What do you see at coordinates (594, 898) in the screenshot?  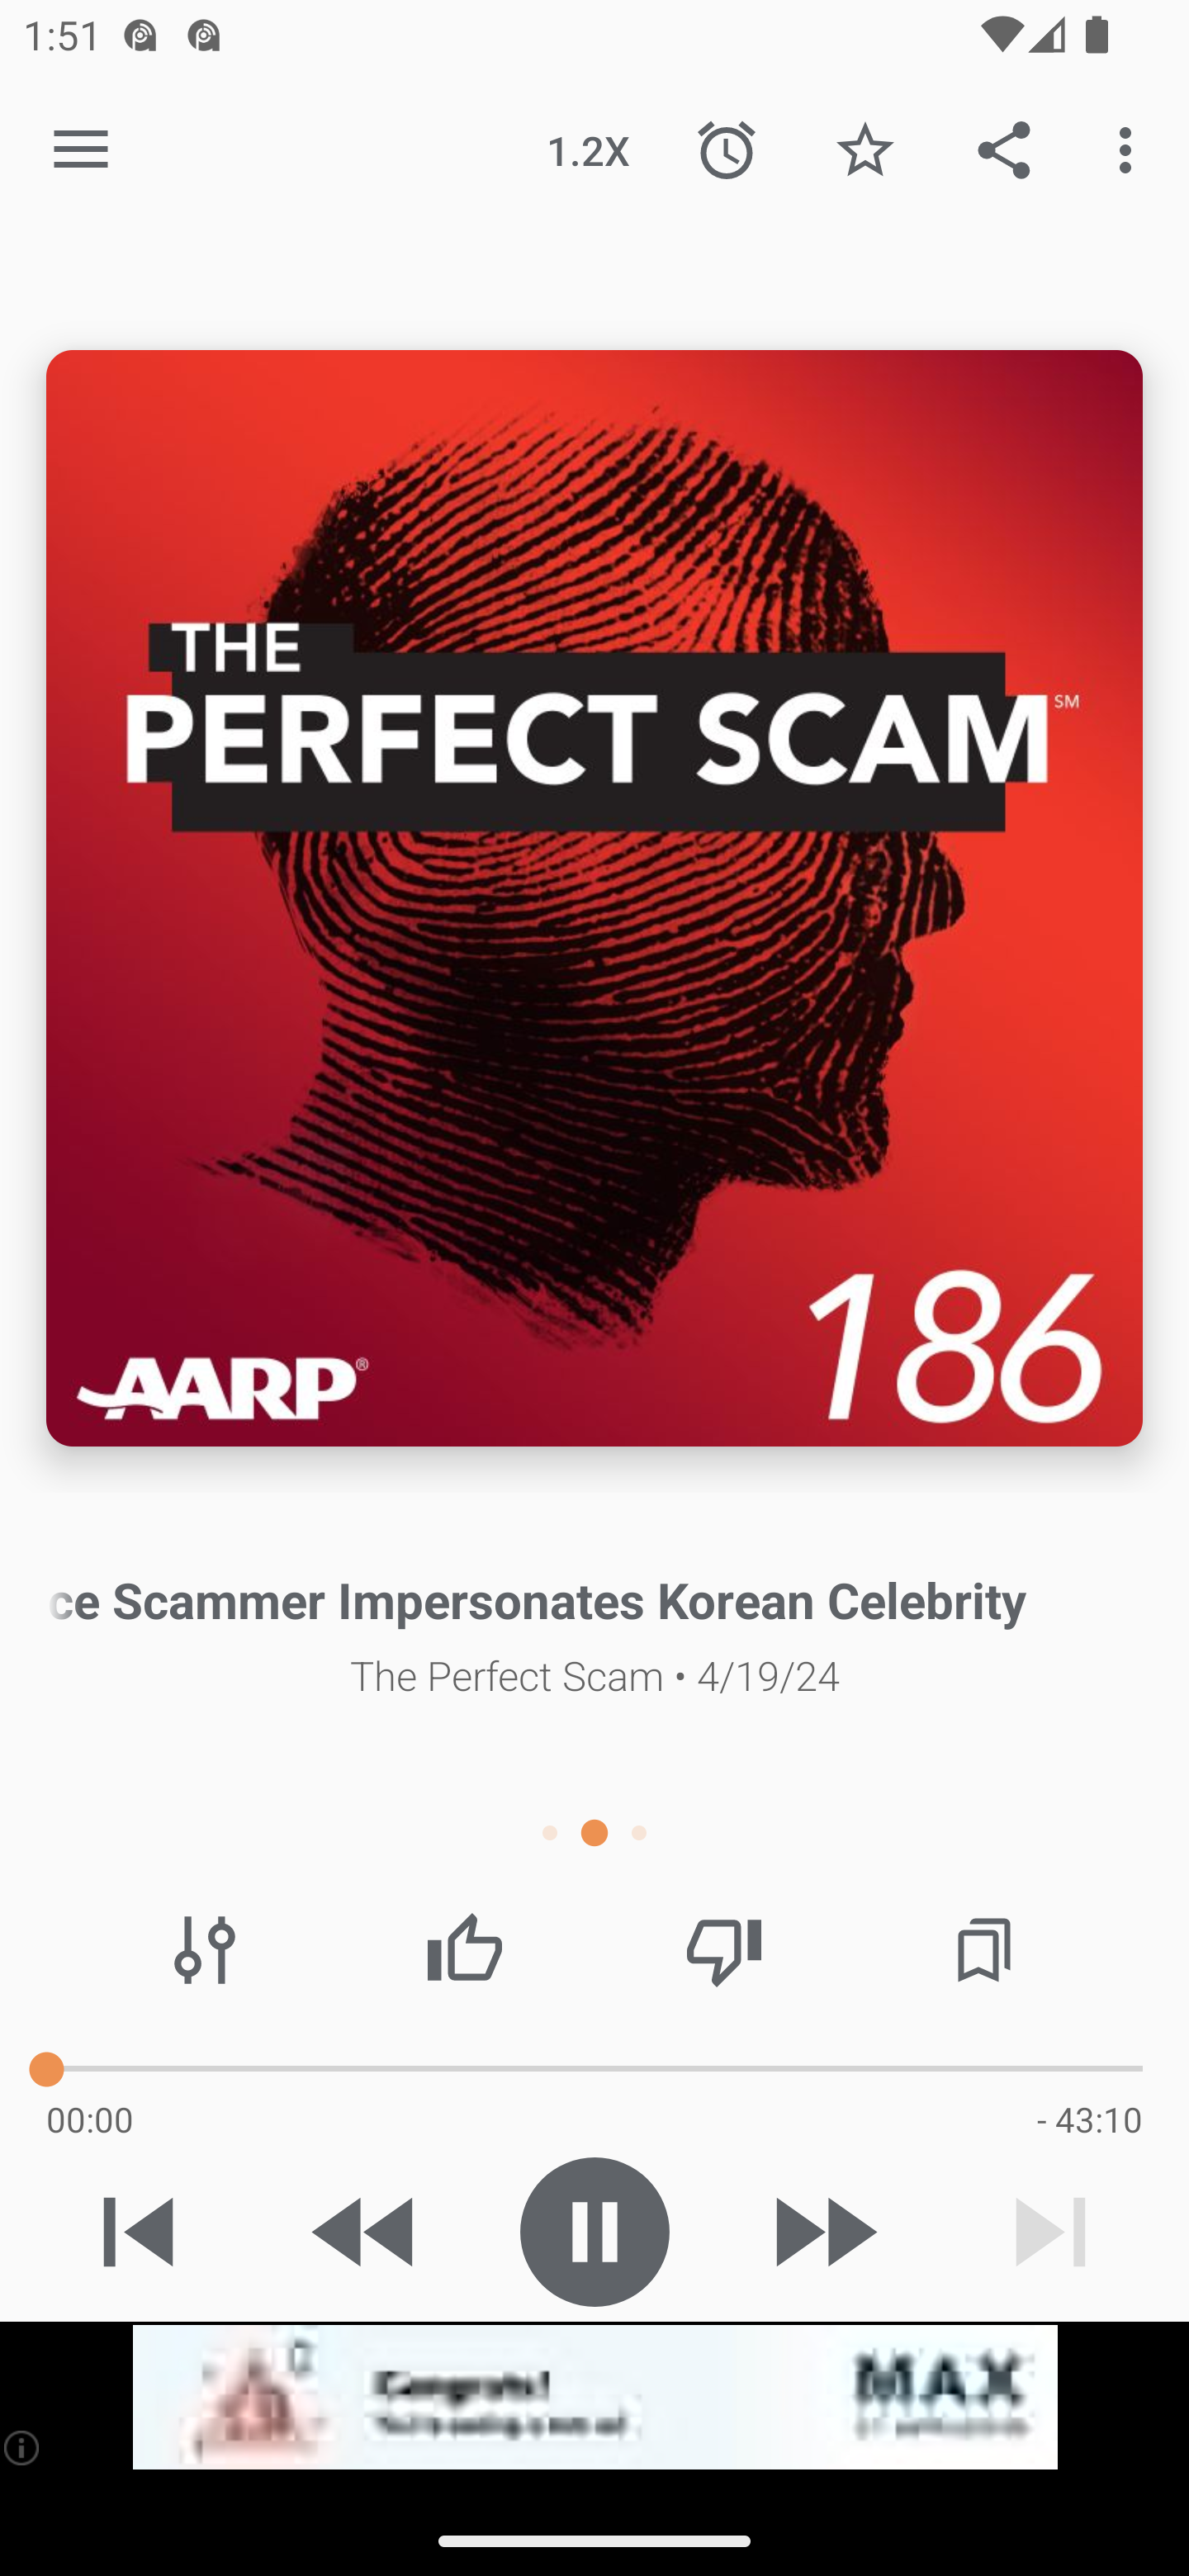 I see `Episode description` at bounding box center [594, 898].